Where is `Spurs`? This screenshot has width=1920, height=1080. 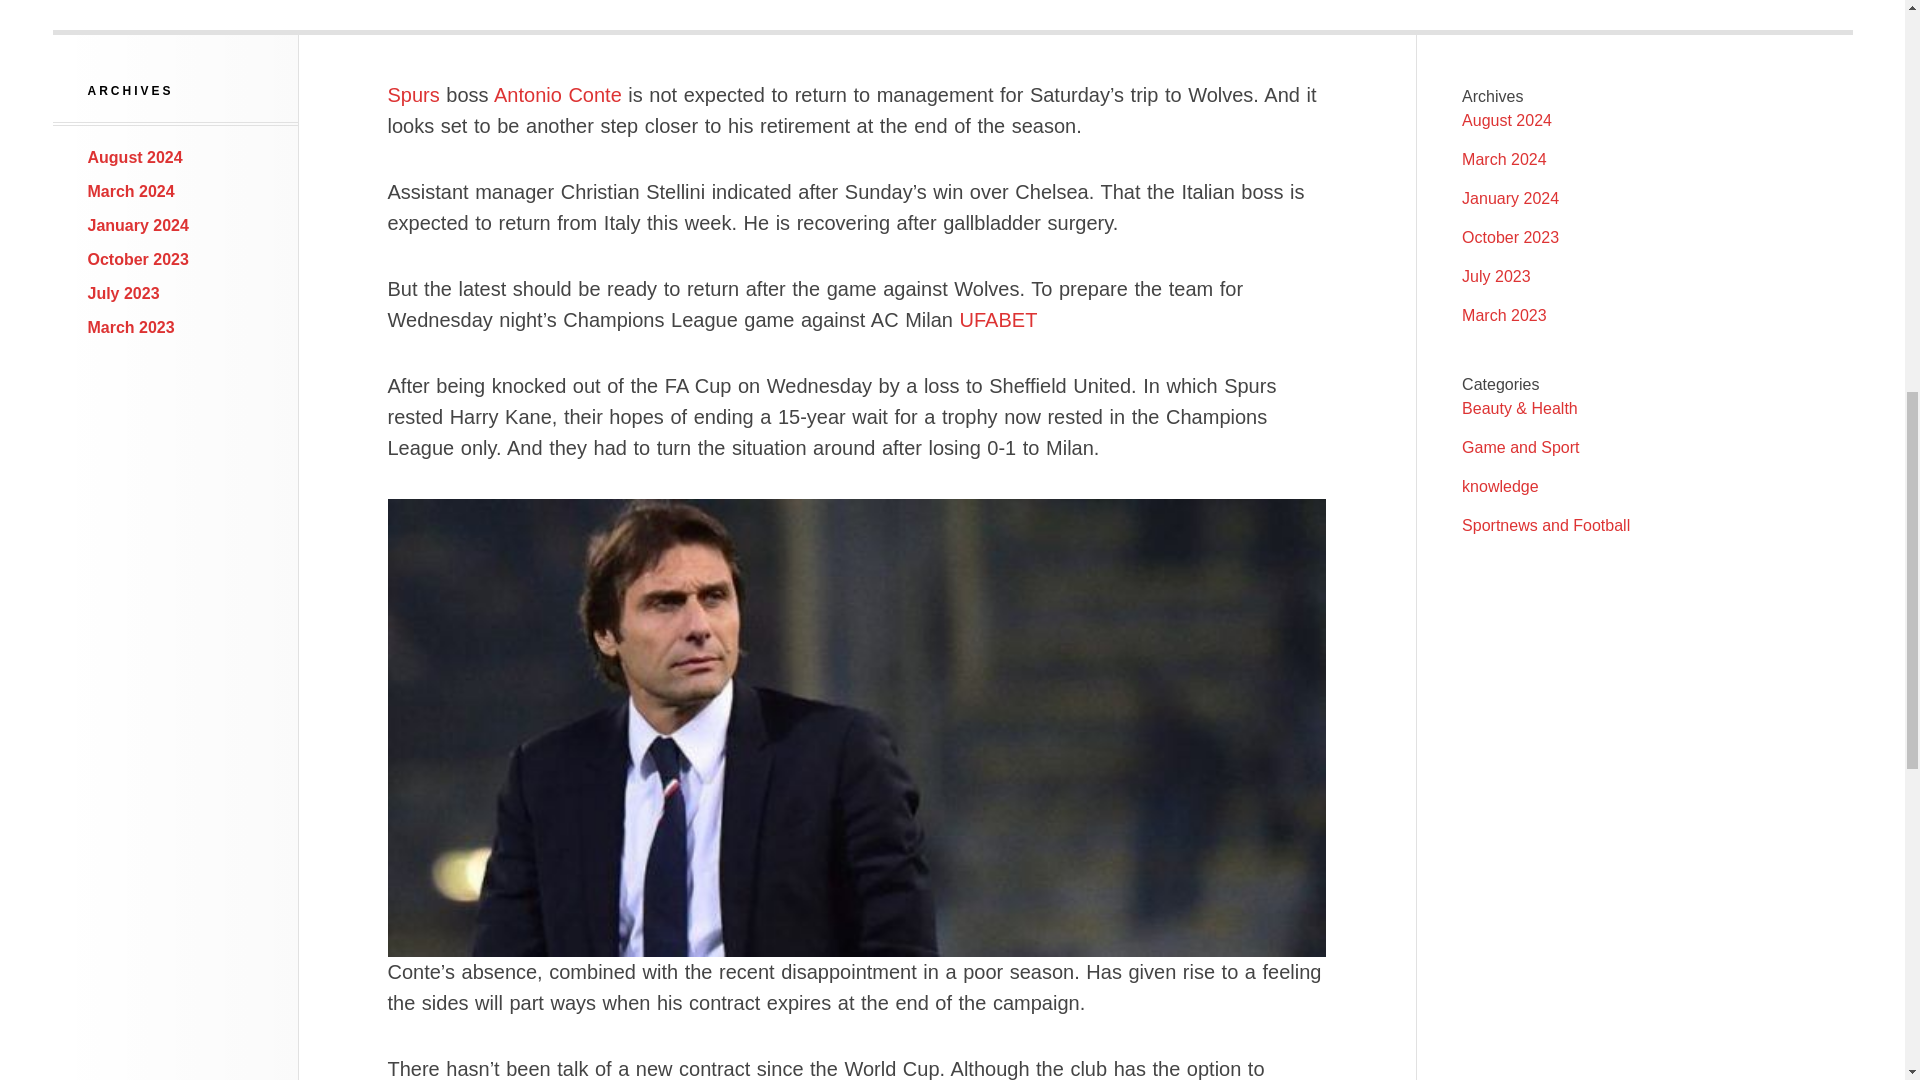 Spurs is located at coordinates (413, 94).